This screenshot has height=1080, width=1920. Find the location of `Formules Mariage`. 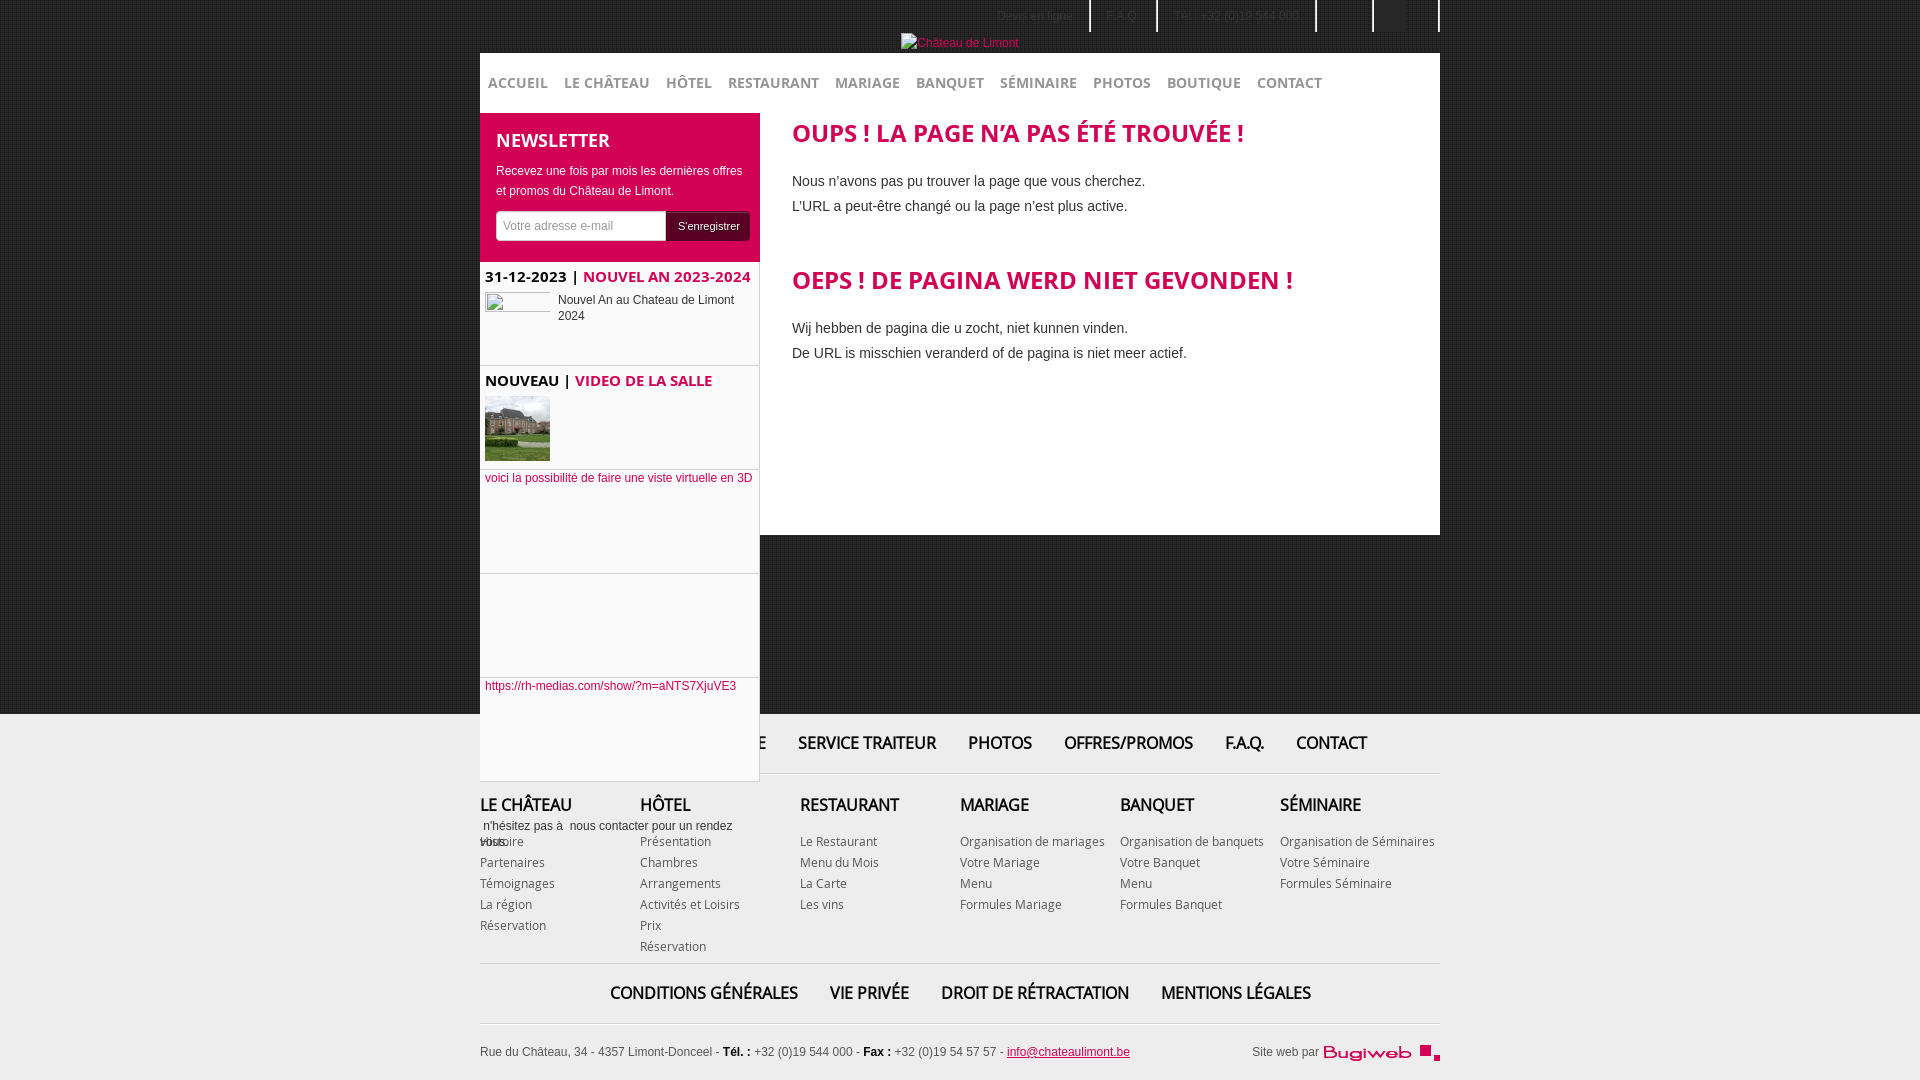

Formules Mariage is located at coordinates (1011, 904).